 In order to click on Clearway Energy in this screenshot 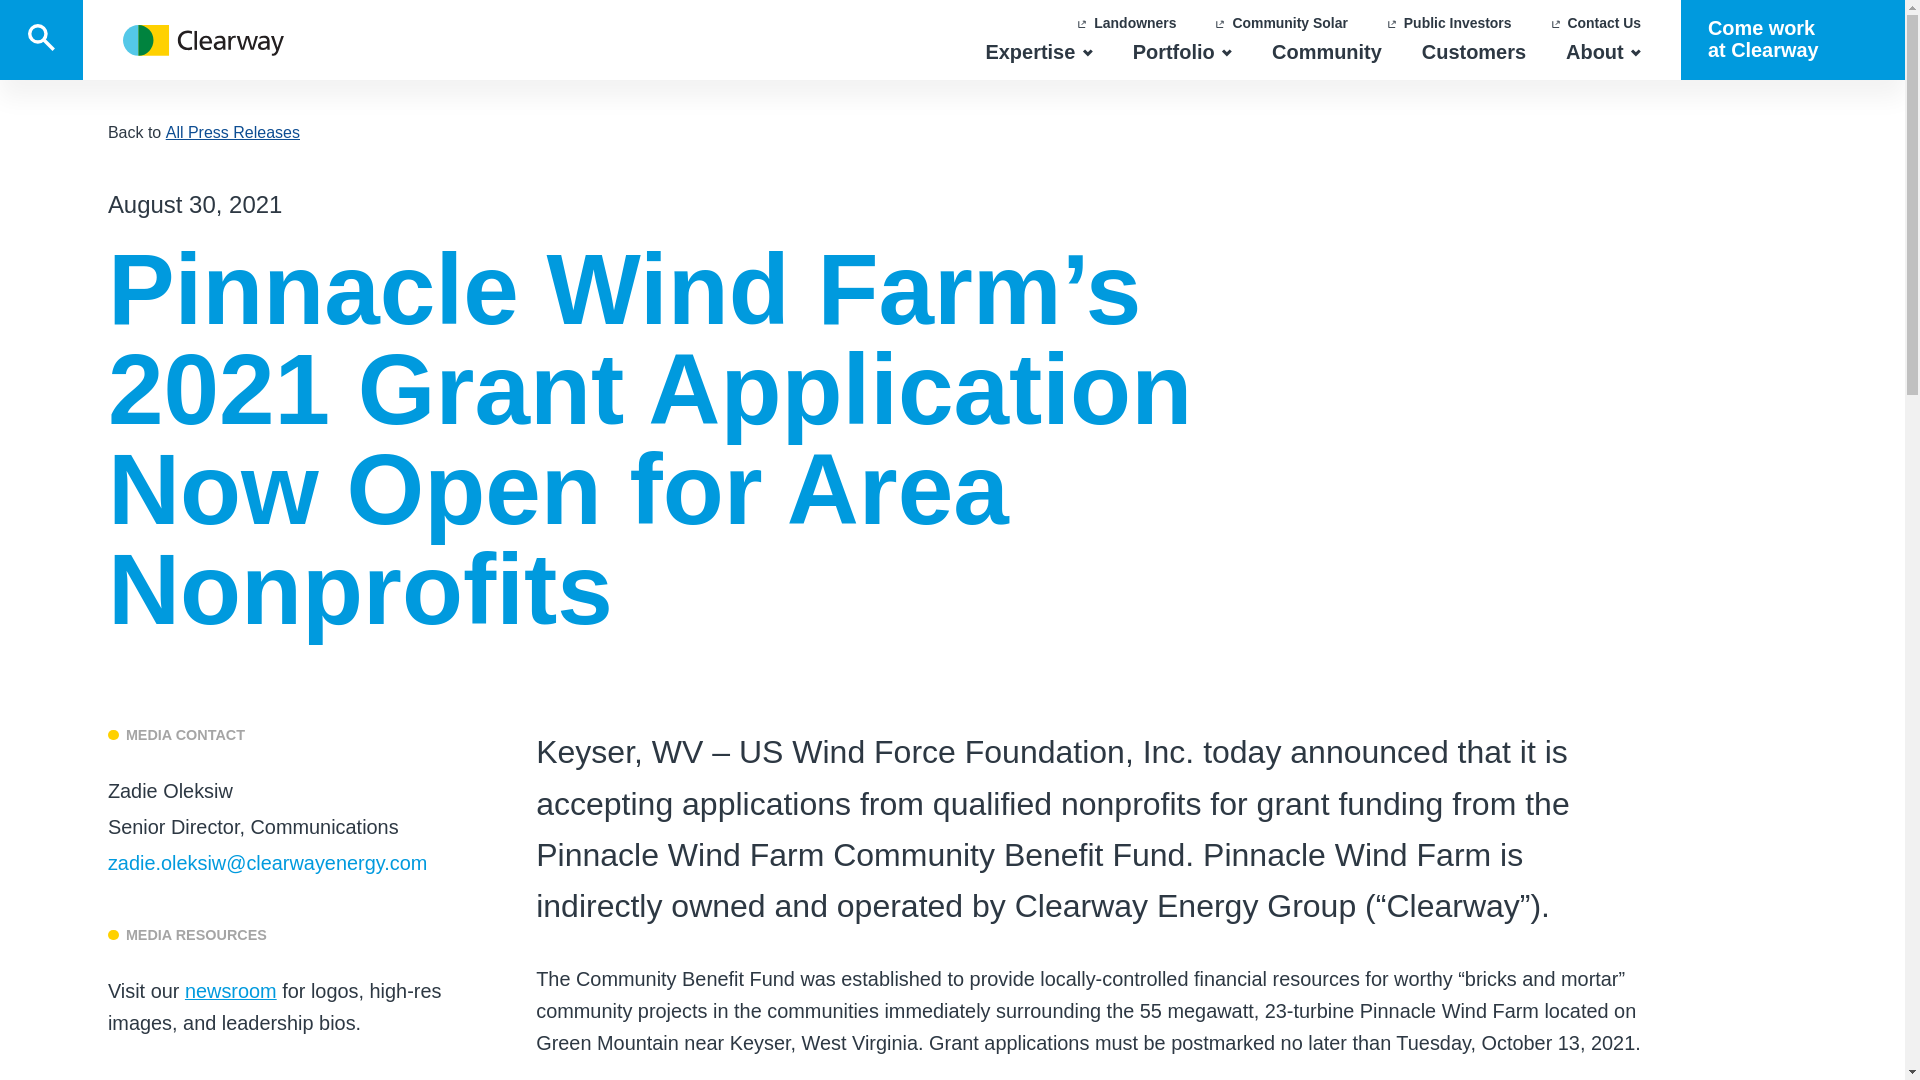, I will do `click(41, 40)`.